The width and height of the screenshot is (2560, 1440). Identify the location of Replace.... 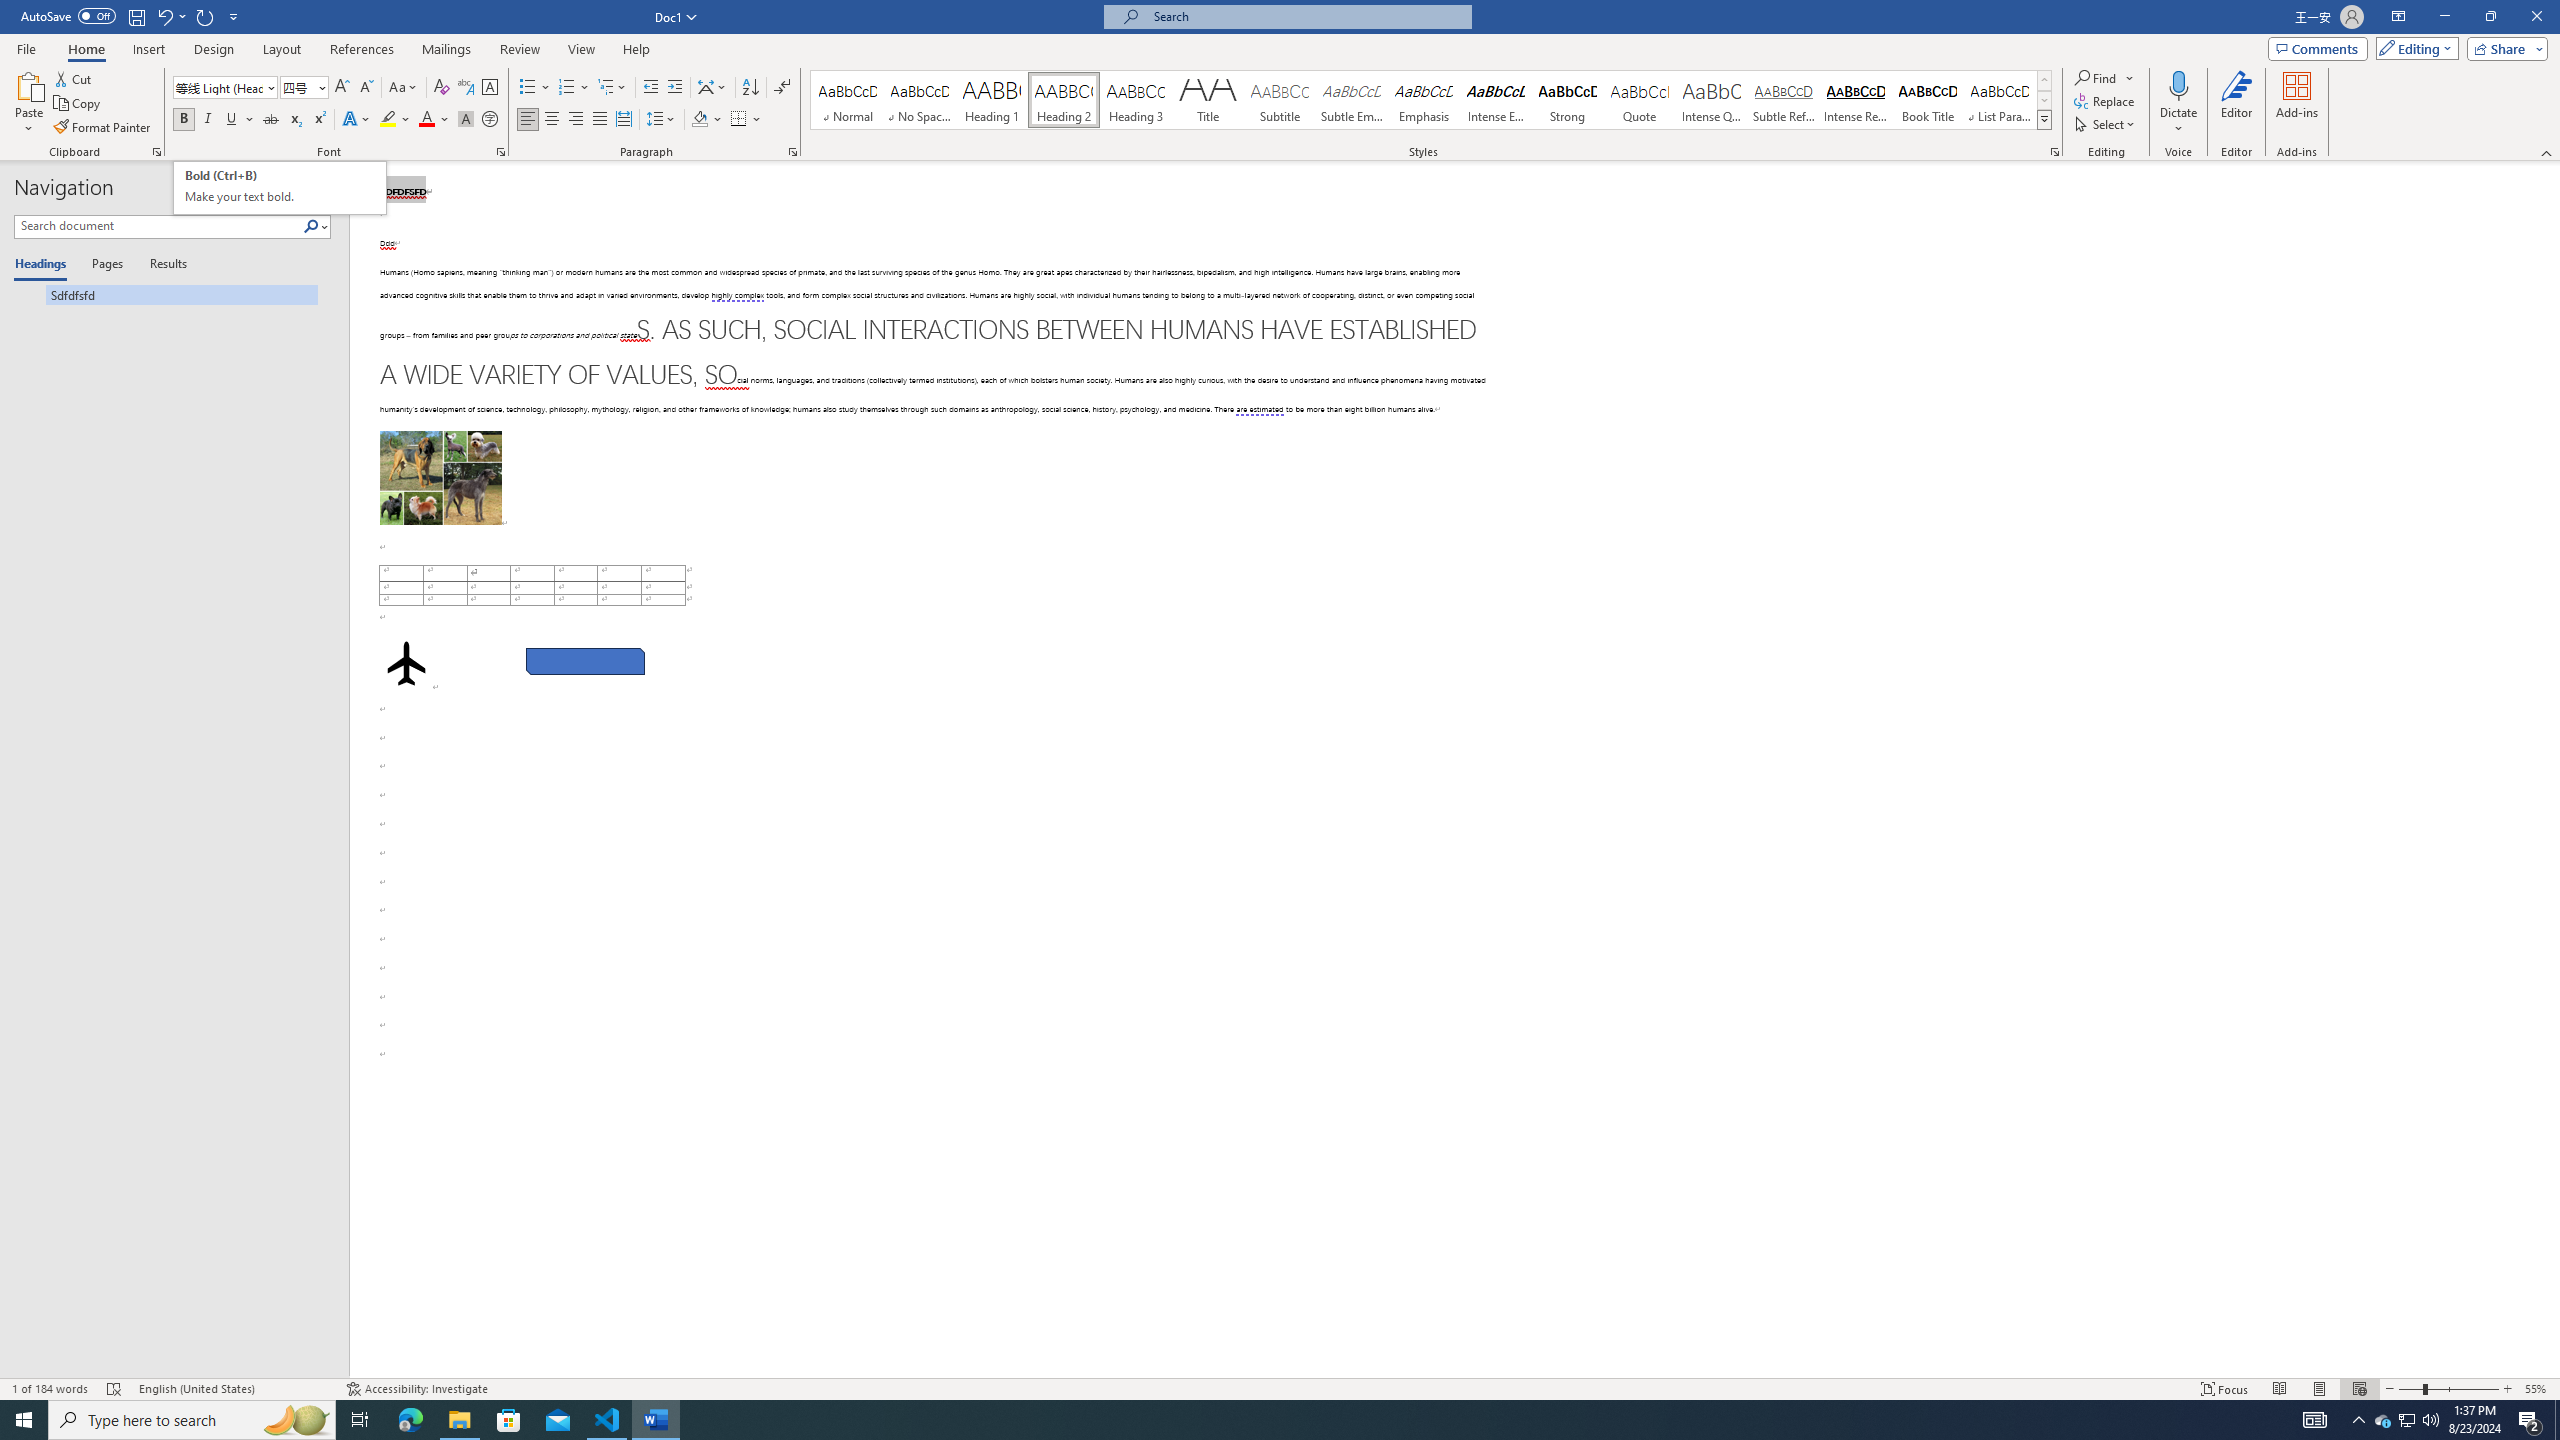
(2106, 100).